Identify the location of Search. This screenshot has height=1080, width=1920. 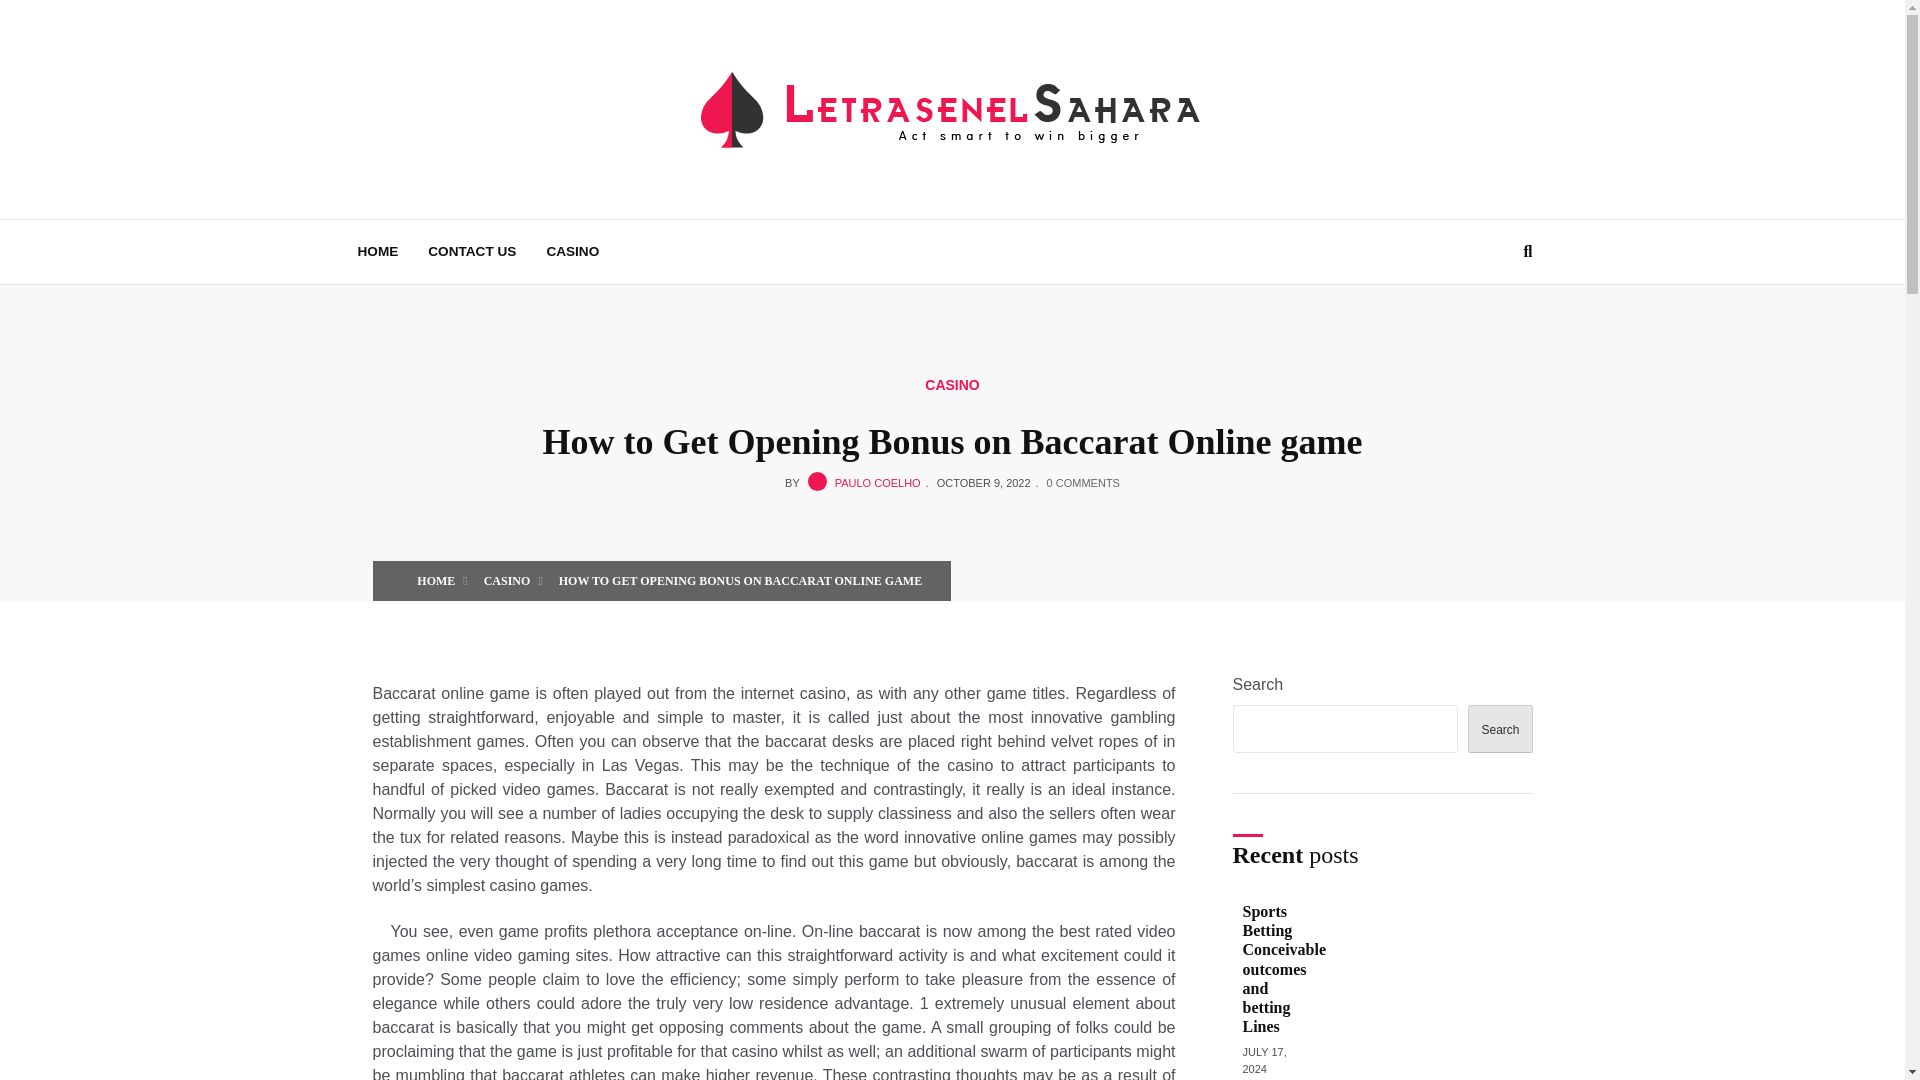
(1500, 728).